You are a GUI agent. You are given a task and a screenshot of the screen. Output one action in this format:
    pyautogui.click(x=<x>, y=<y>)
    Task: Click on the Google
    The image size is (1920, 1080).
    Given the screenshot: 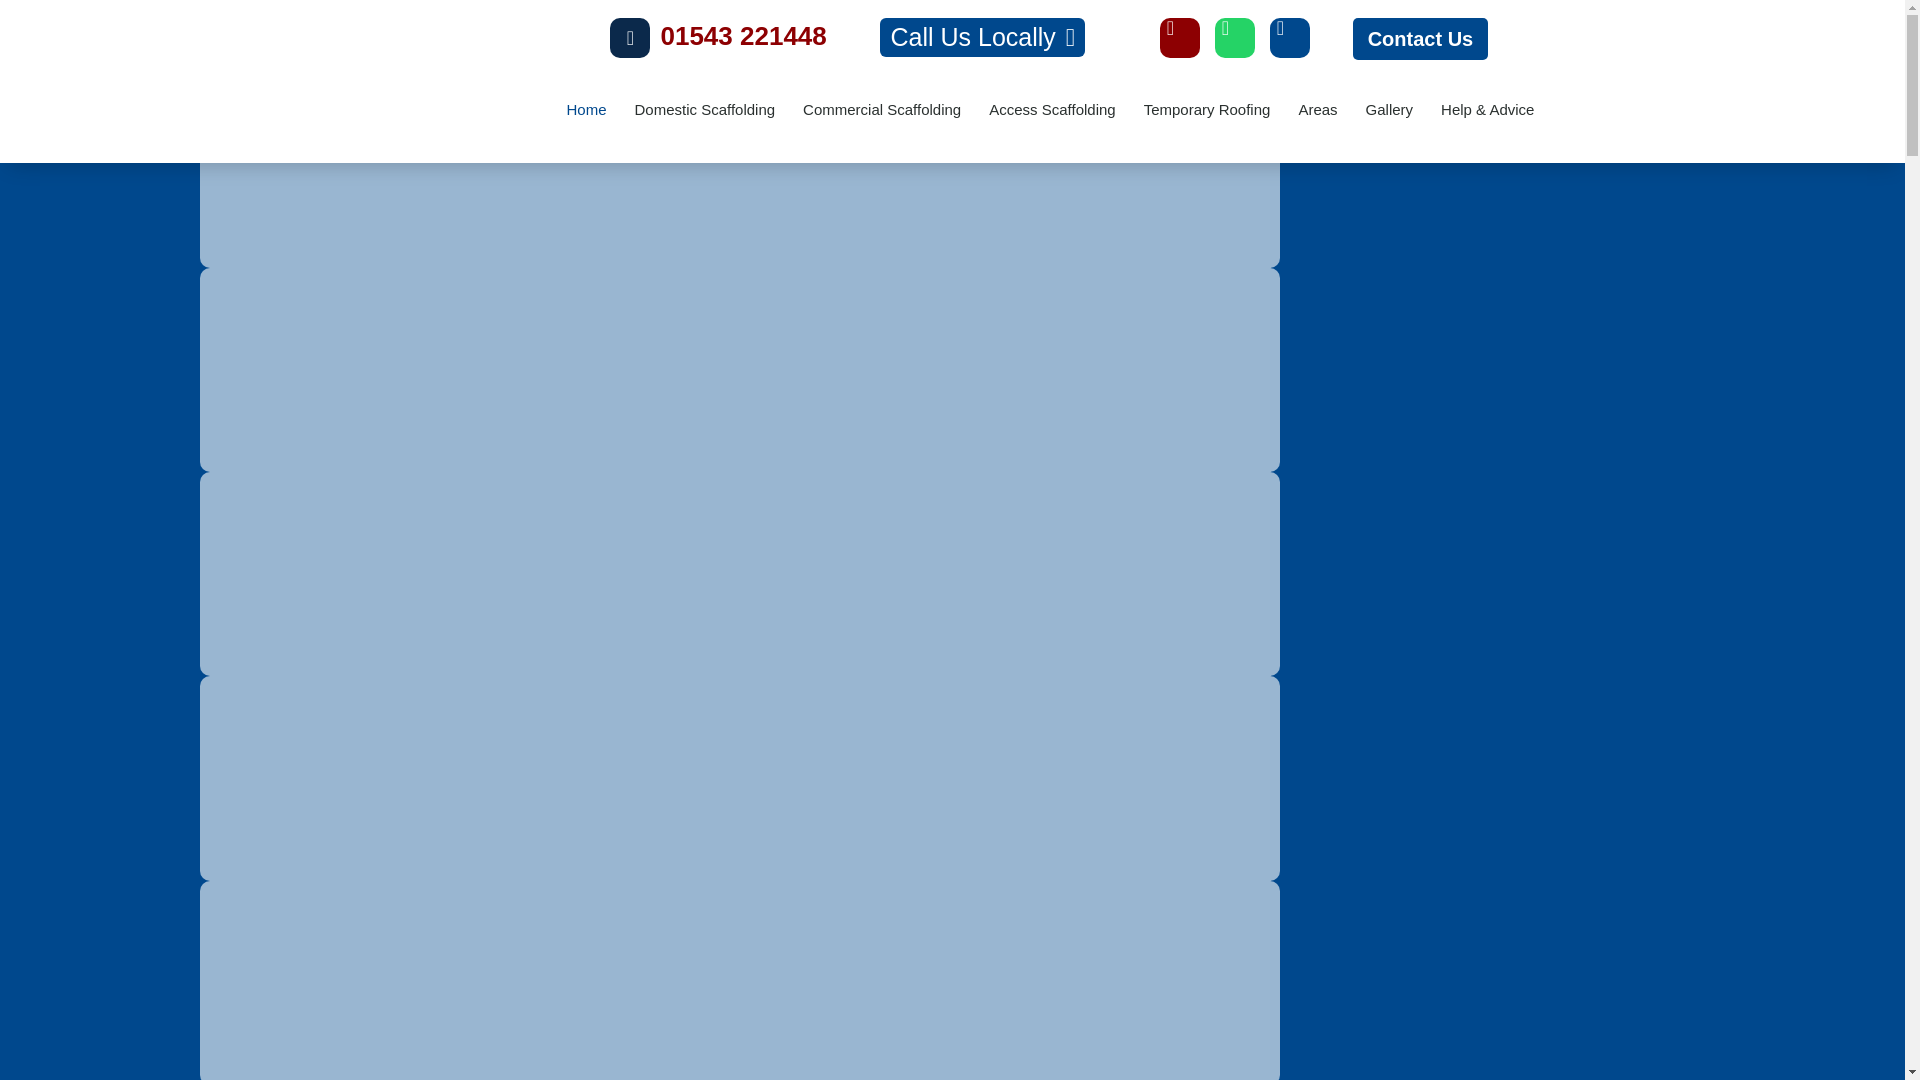 What is the action you would take?
    pyautogui.click(x=1289, y=38)
    